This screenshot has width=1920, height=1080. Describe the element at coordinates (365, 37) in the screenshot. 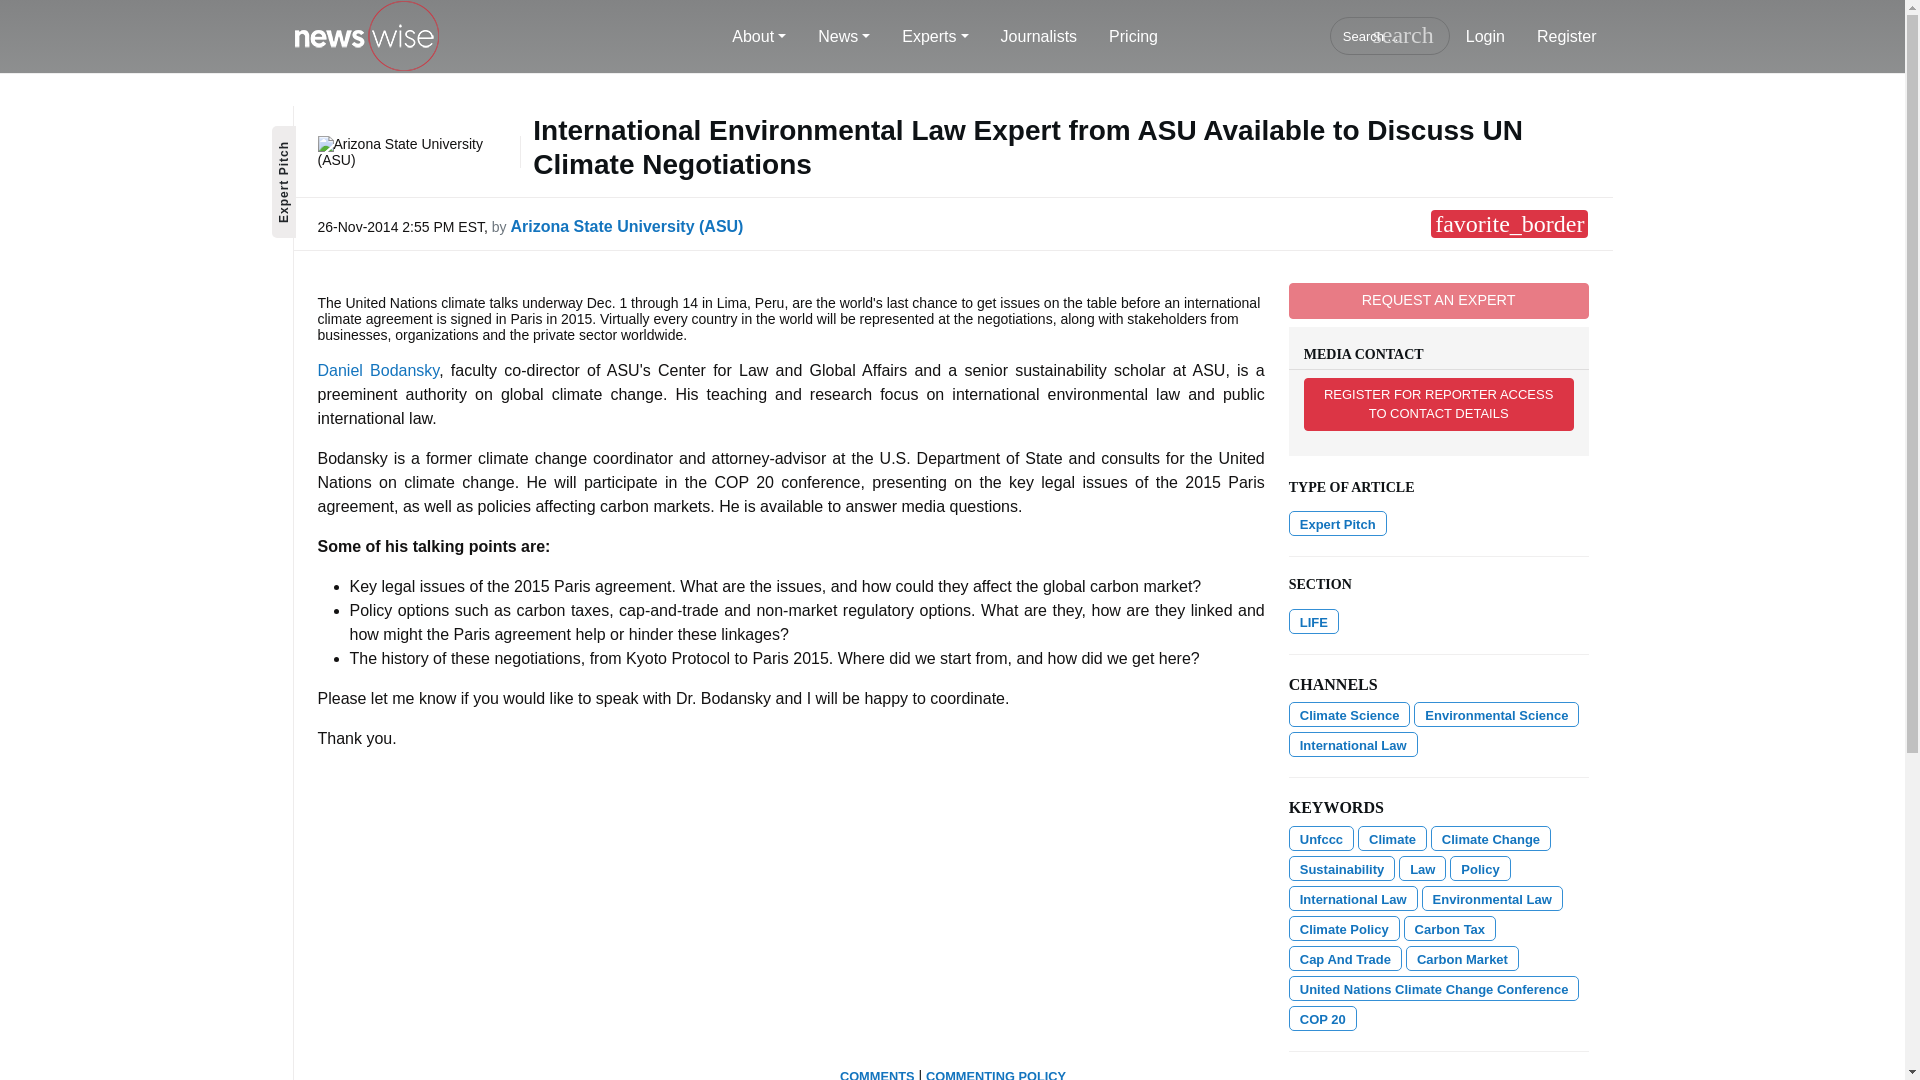

I see `Newswise logo` at that location.